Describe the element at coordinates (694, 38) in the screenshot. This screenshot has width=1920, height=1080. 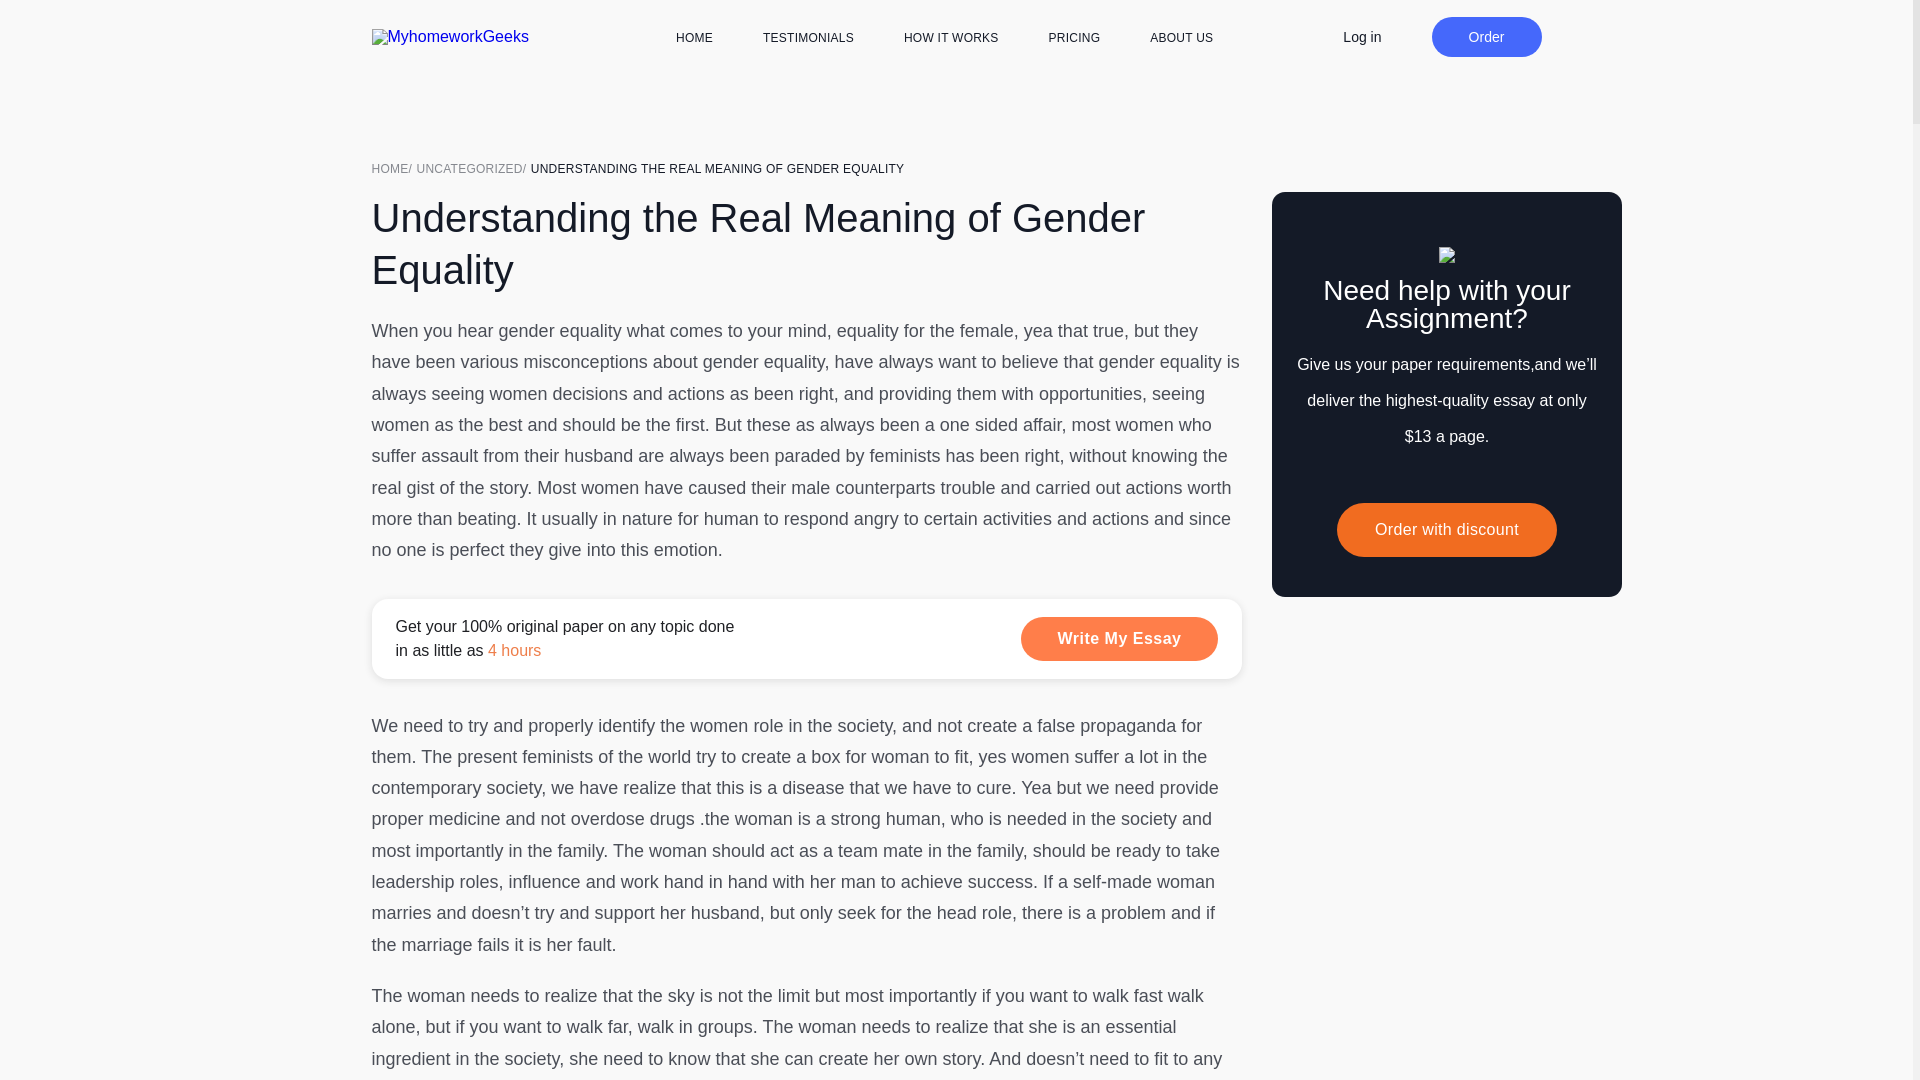
I see `HOME` at that location.